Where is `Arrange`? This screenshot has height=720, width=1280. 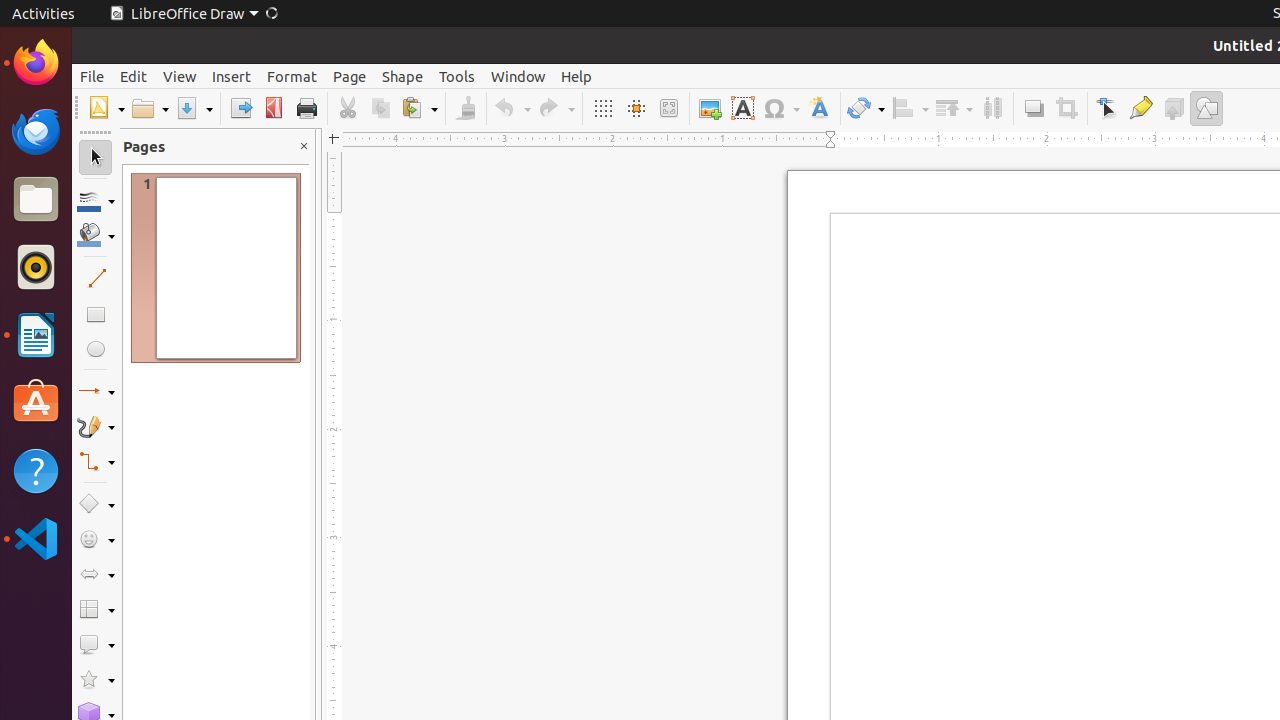 Arrange is located at coordinates (954, 108).